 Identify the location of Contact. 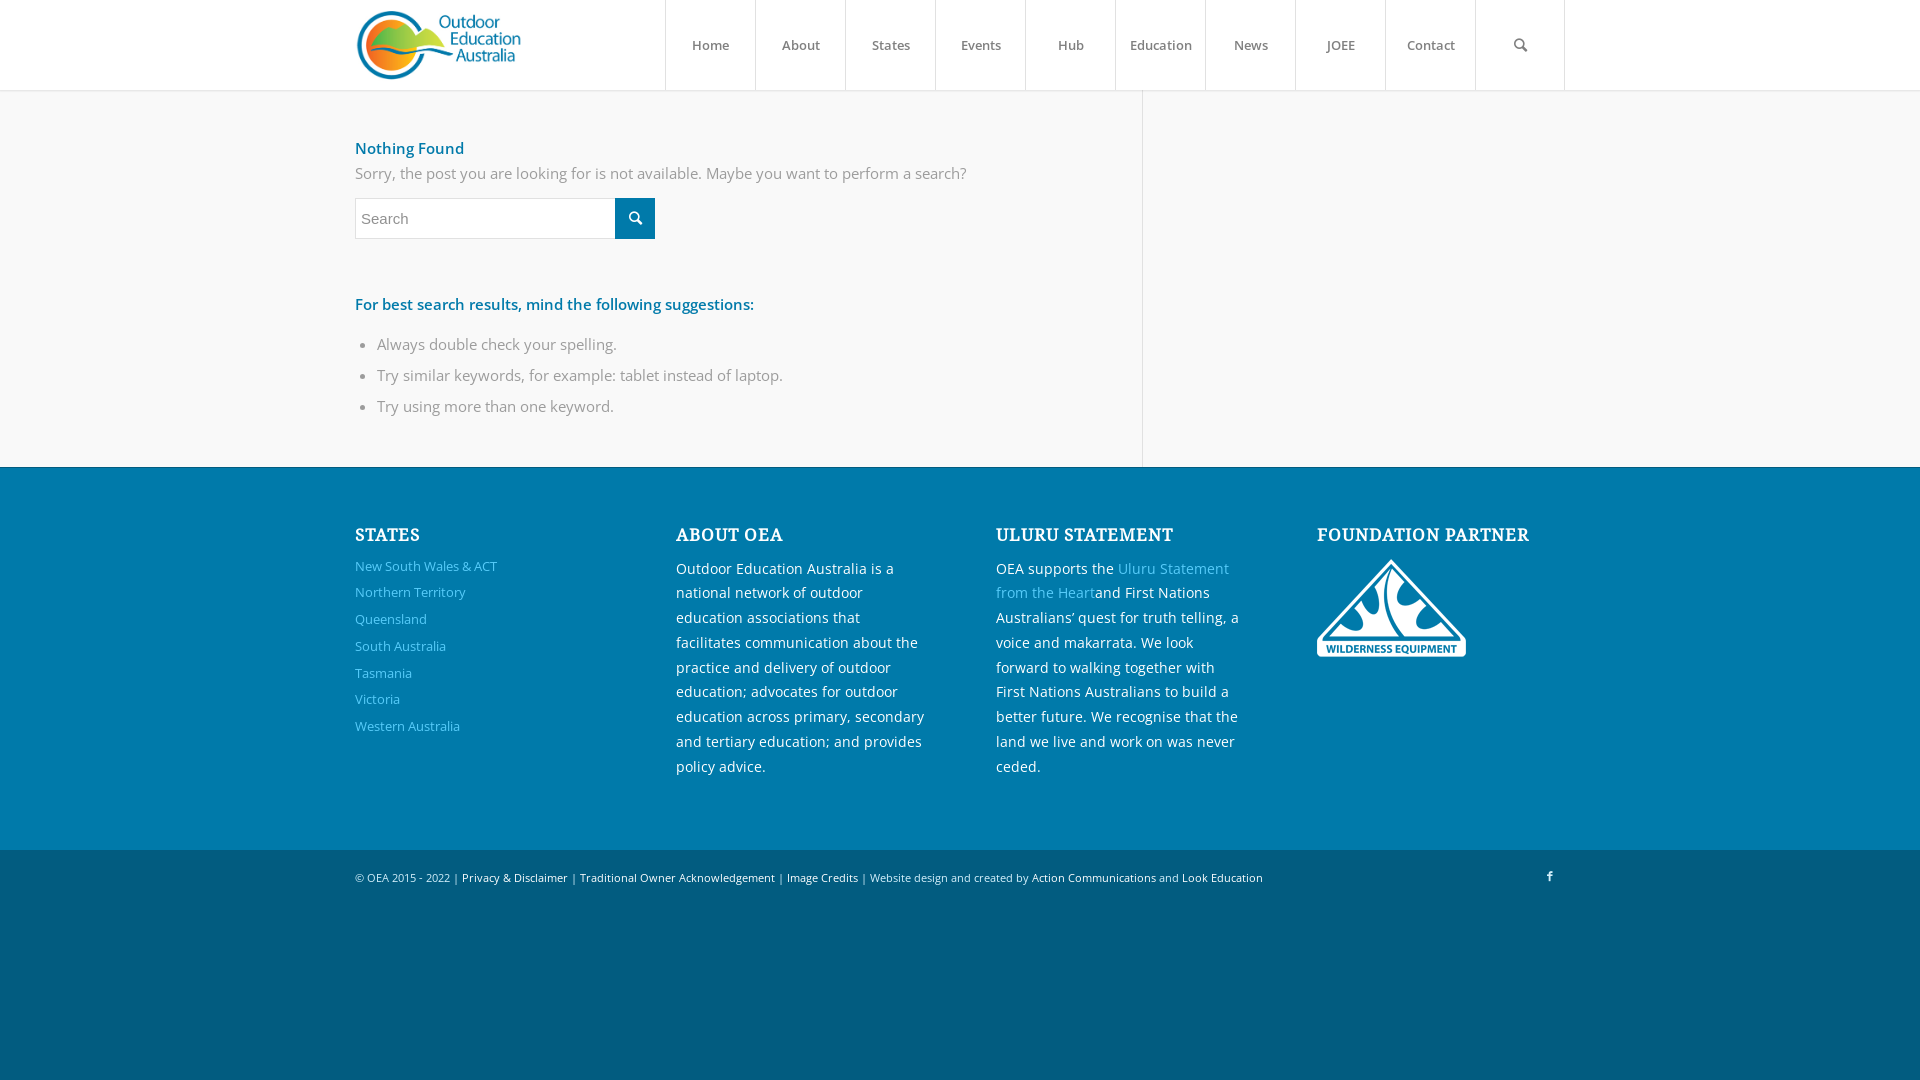
(1430, 45).